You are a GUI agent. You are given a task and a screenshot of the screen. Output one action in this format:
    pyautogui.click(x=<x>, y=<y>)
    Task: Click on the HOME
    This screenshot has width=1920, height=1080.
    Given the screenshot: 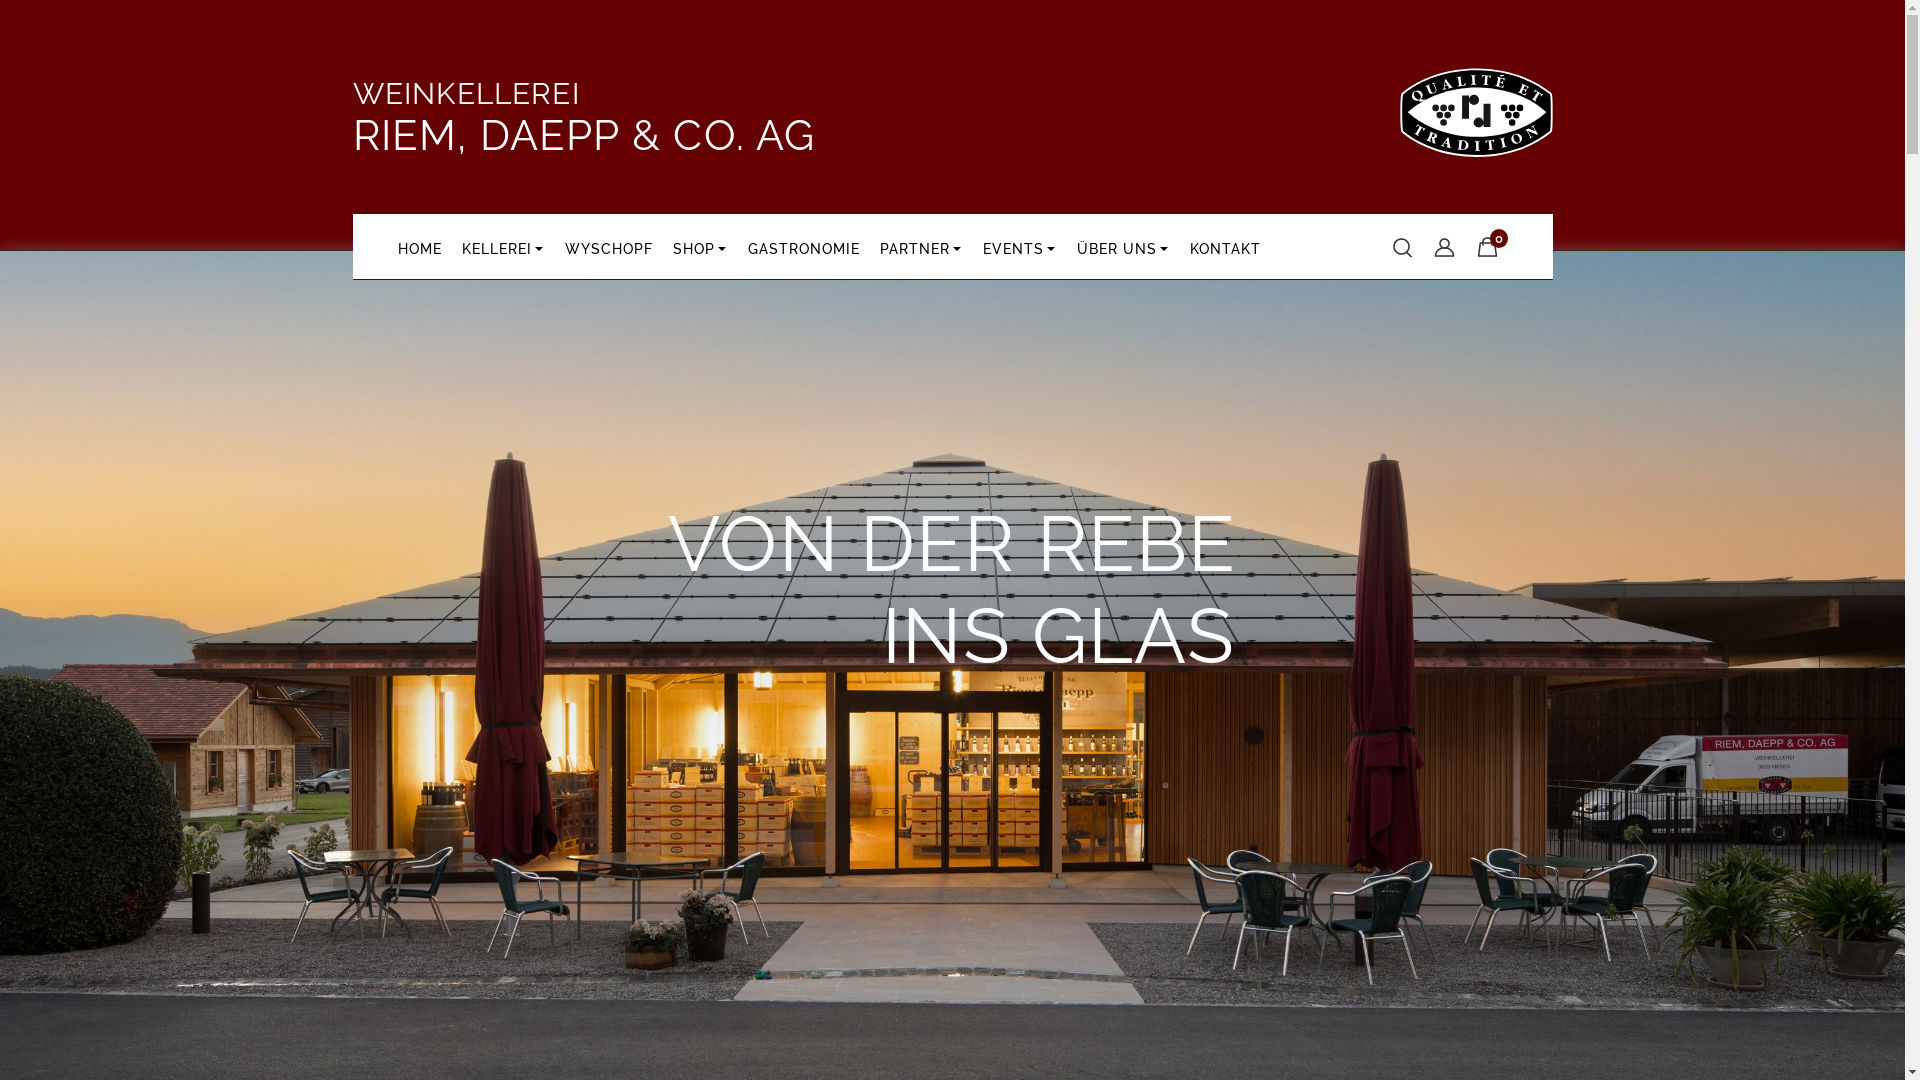 What is the action you would take?
    pyautogui.click(x=420, y=246)
    